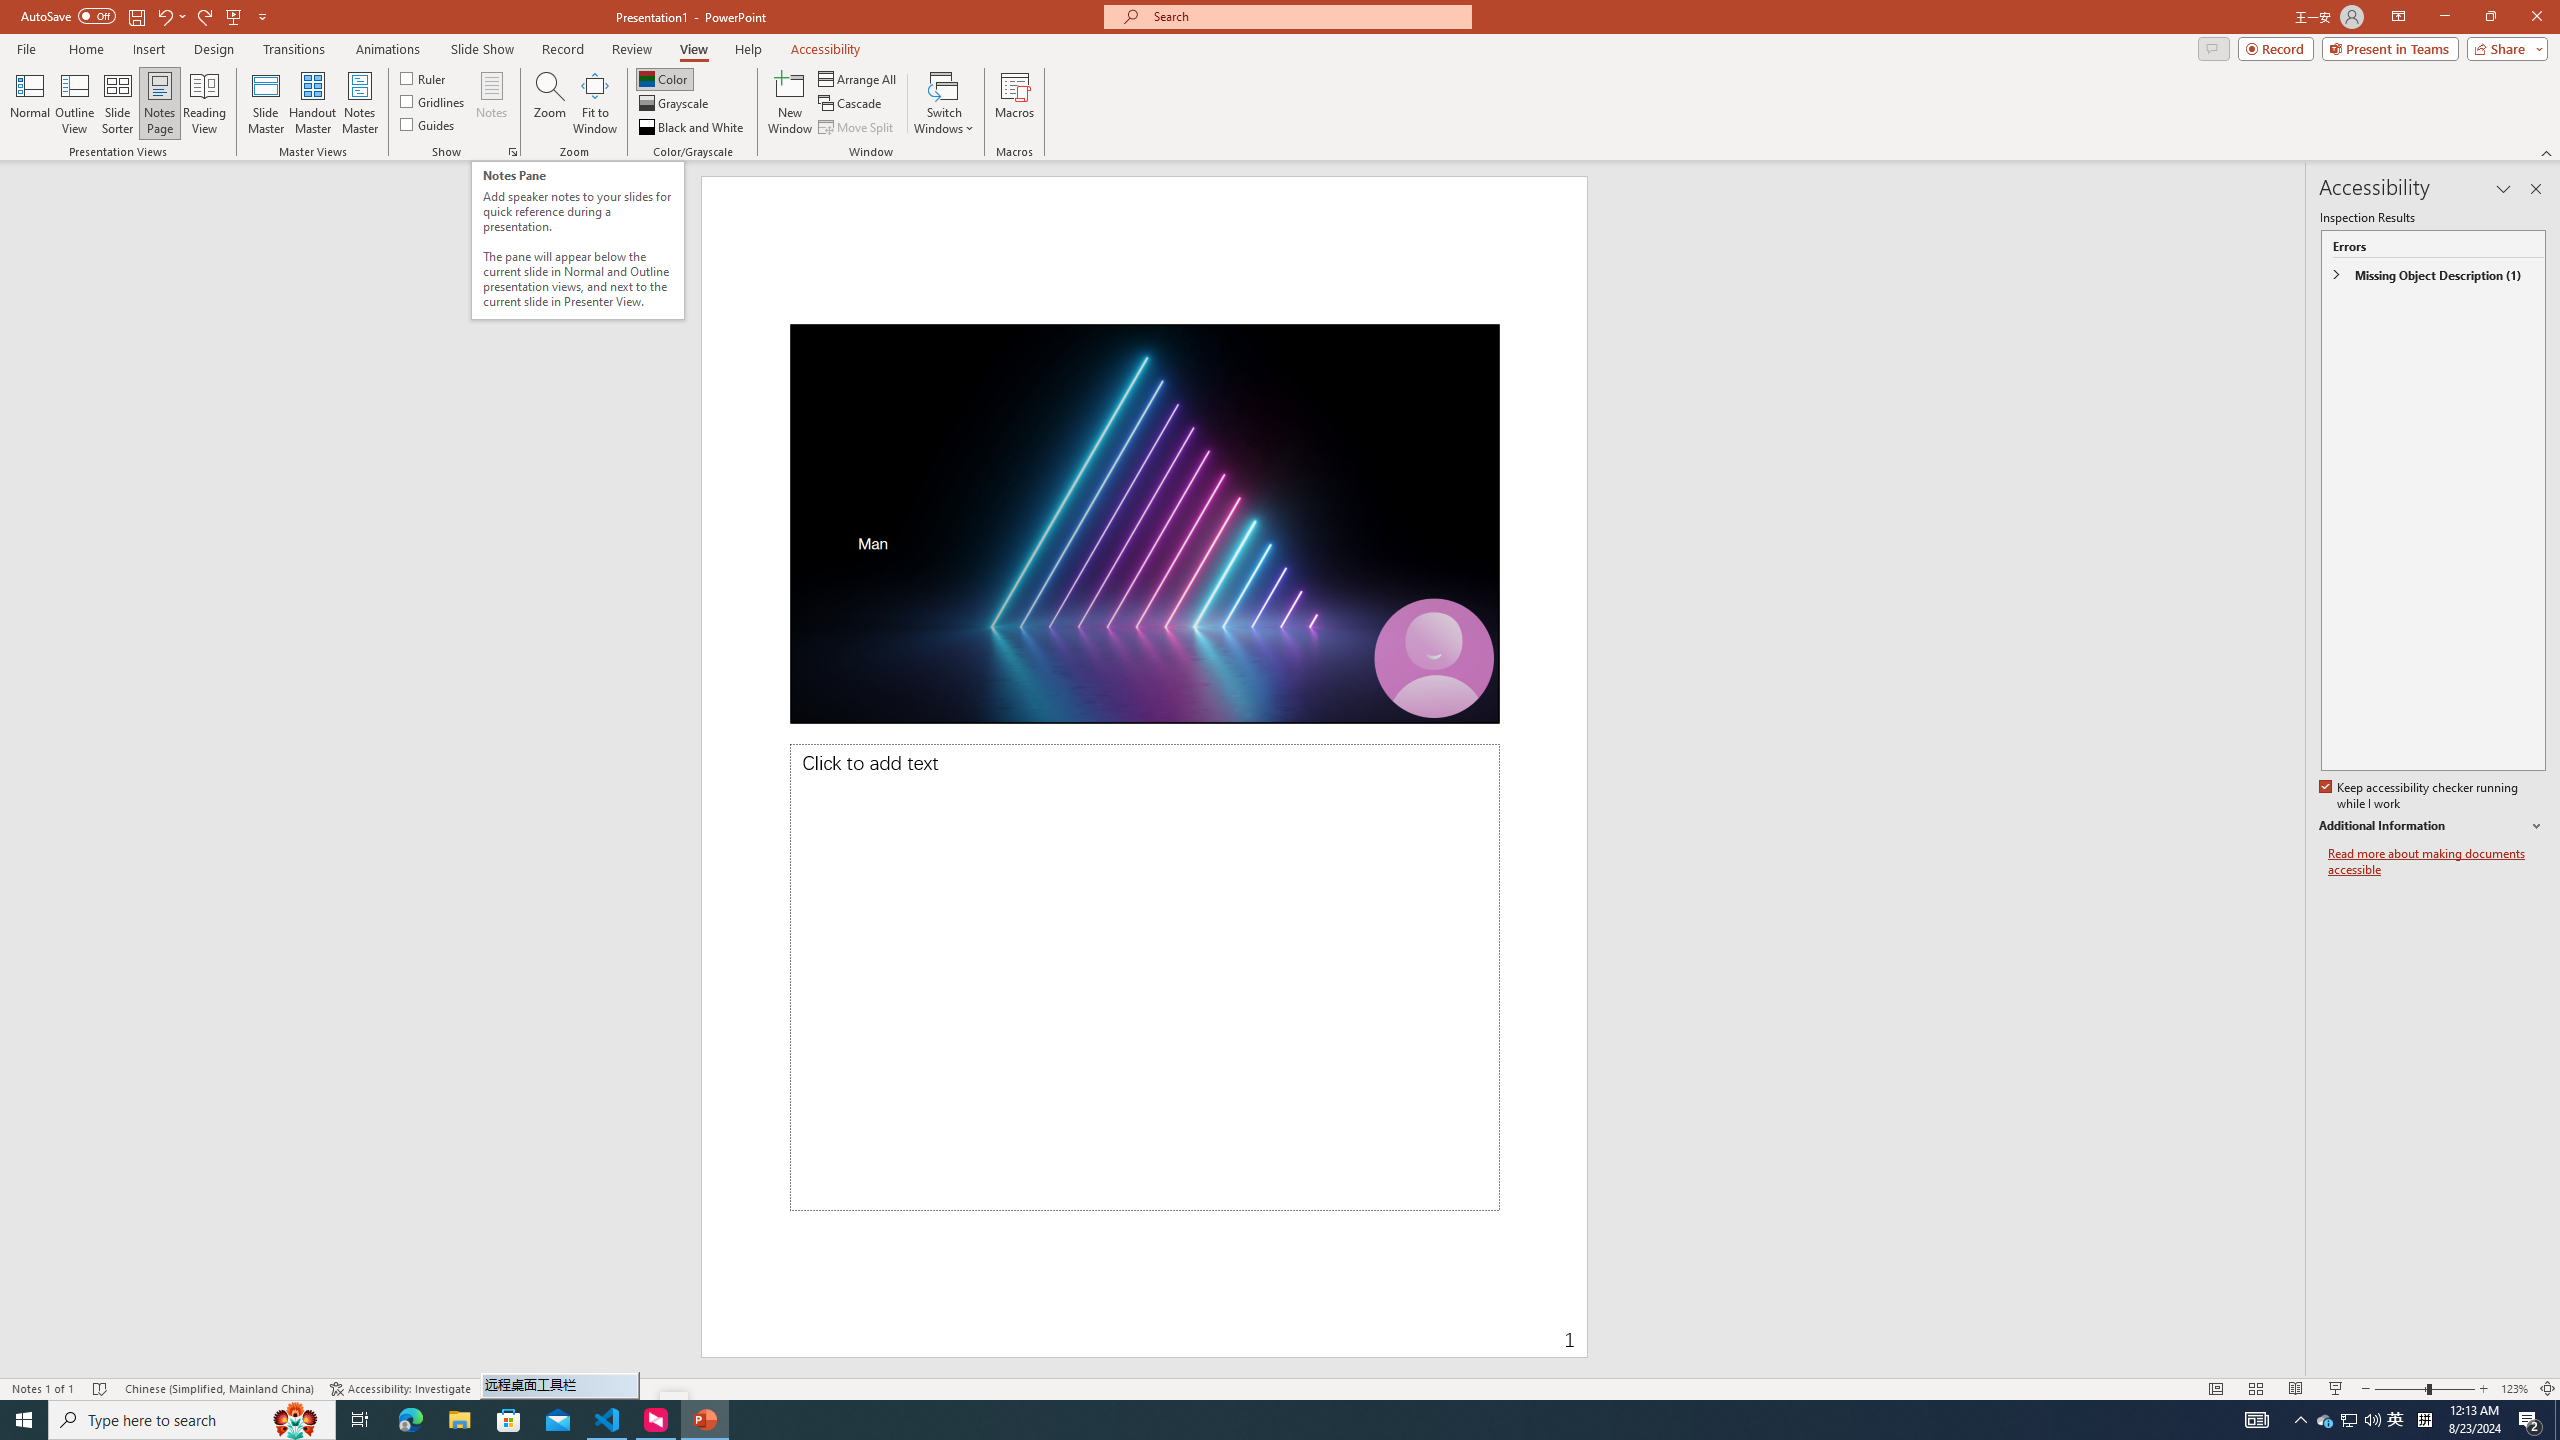 The image size is (2560, 1440). What do you see at coordinates (434, 100) in the screenshot?
I see `Gridlines` at bounding box center [434, 100].